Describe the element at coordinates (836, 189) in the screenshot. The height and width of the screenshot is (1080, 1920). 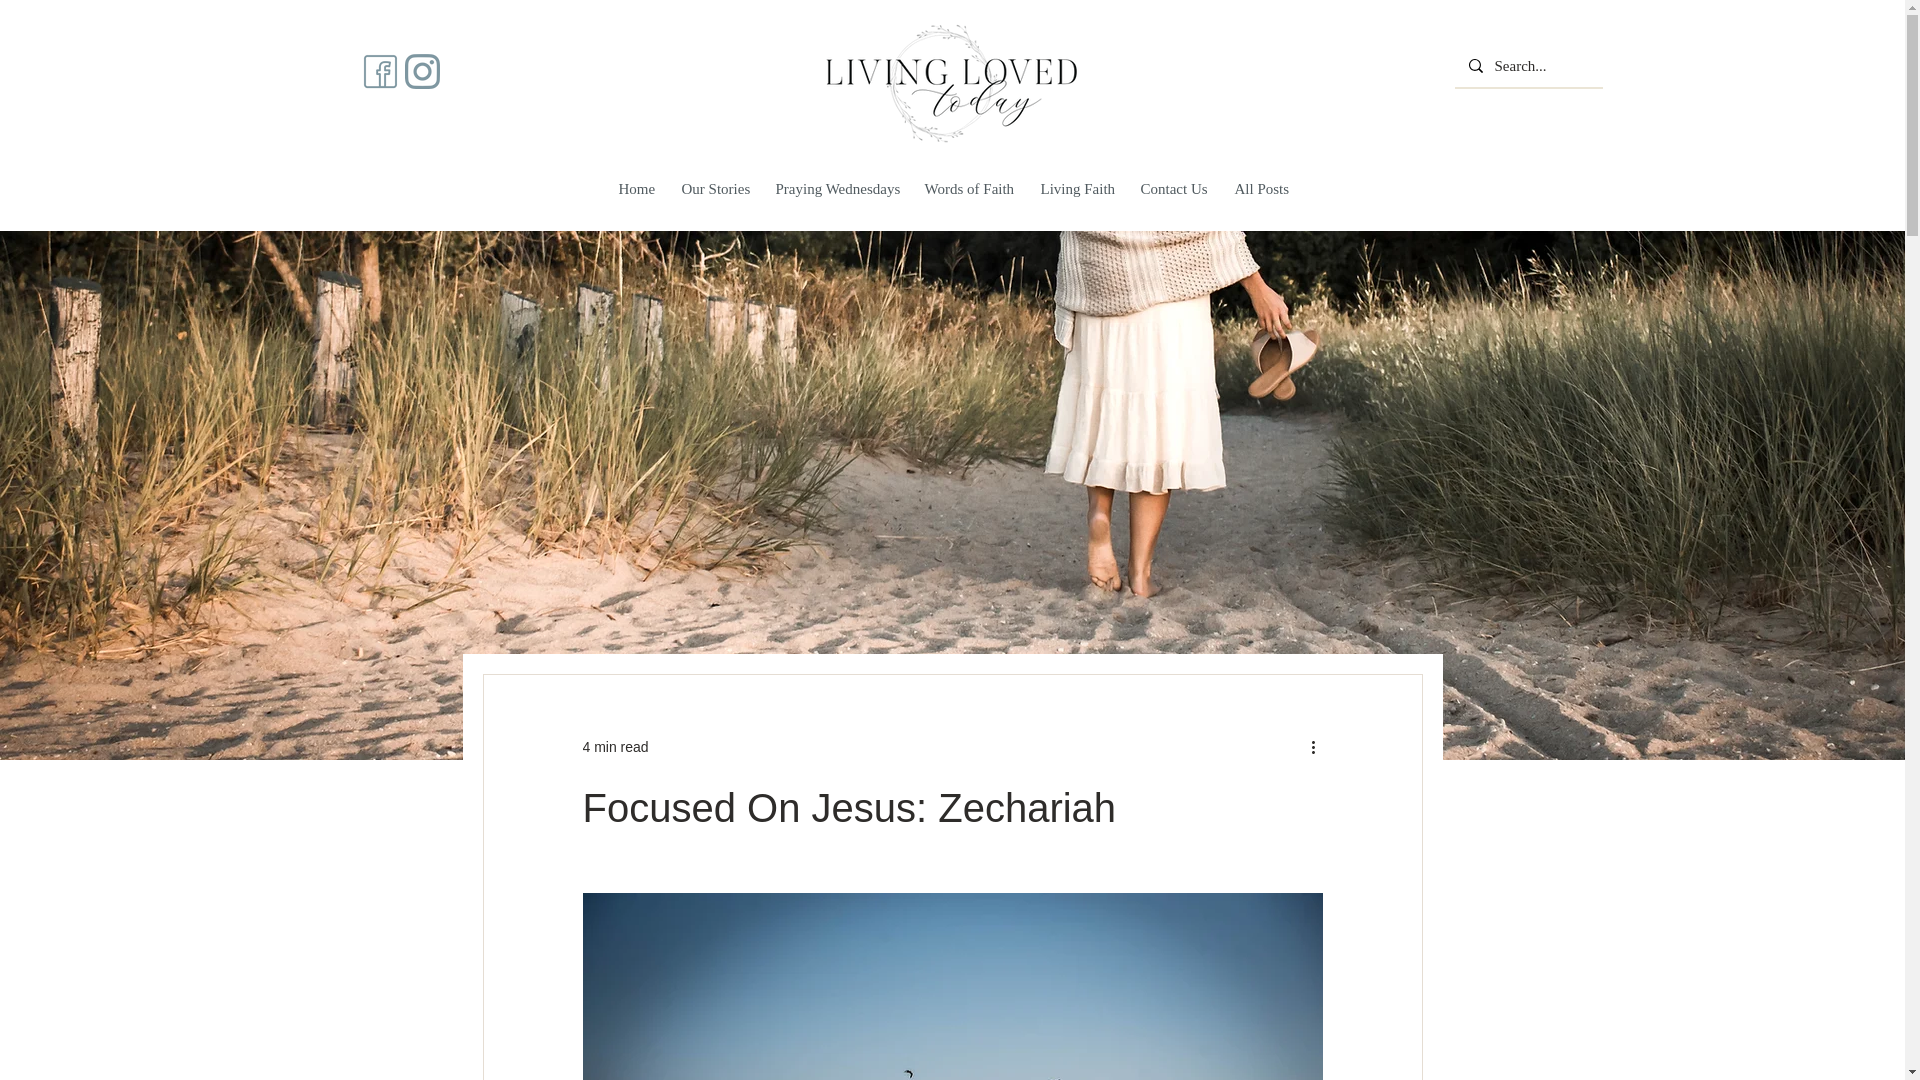
I see `Praying Wednesdays` at that location.